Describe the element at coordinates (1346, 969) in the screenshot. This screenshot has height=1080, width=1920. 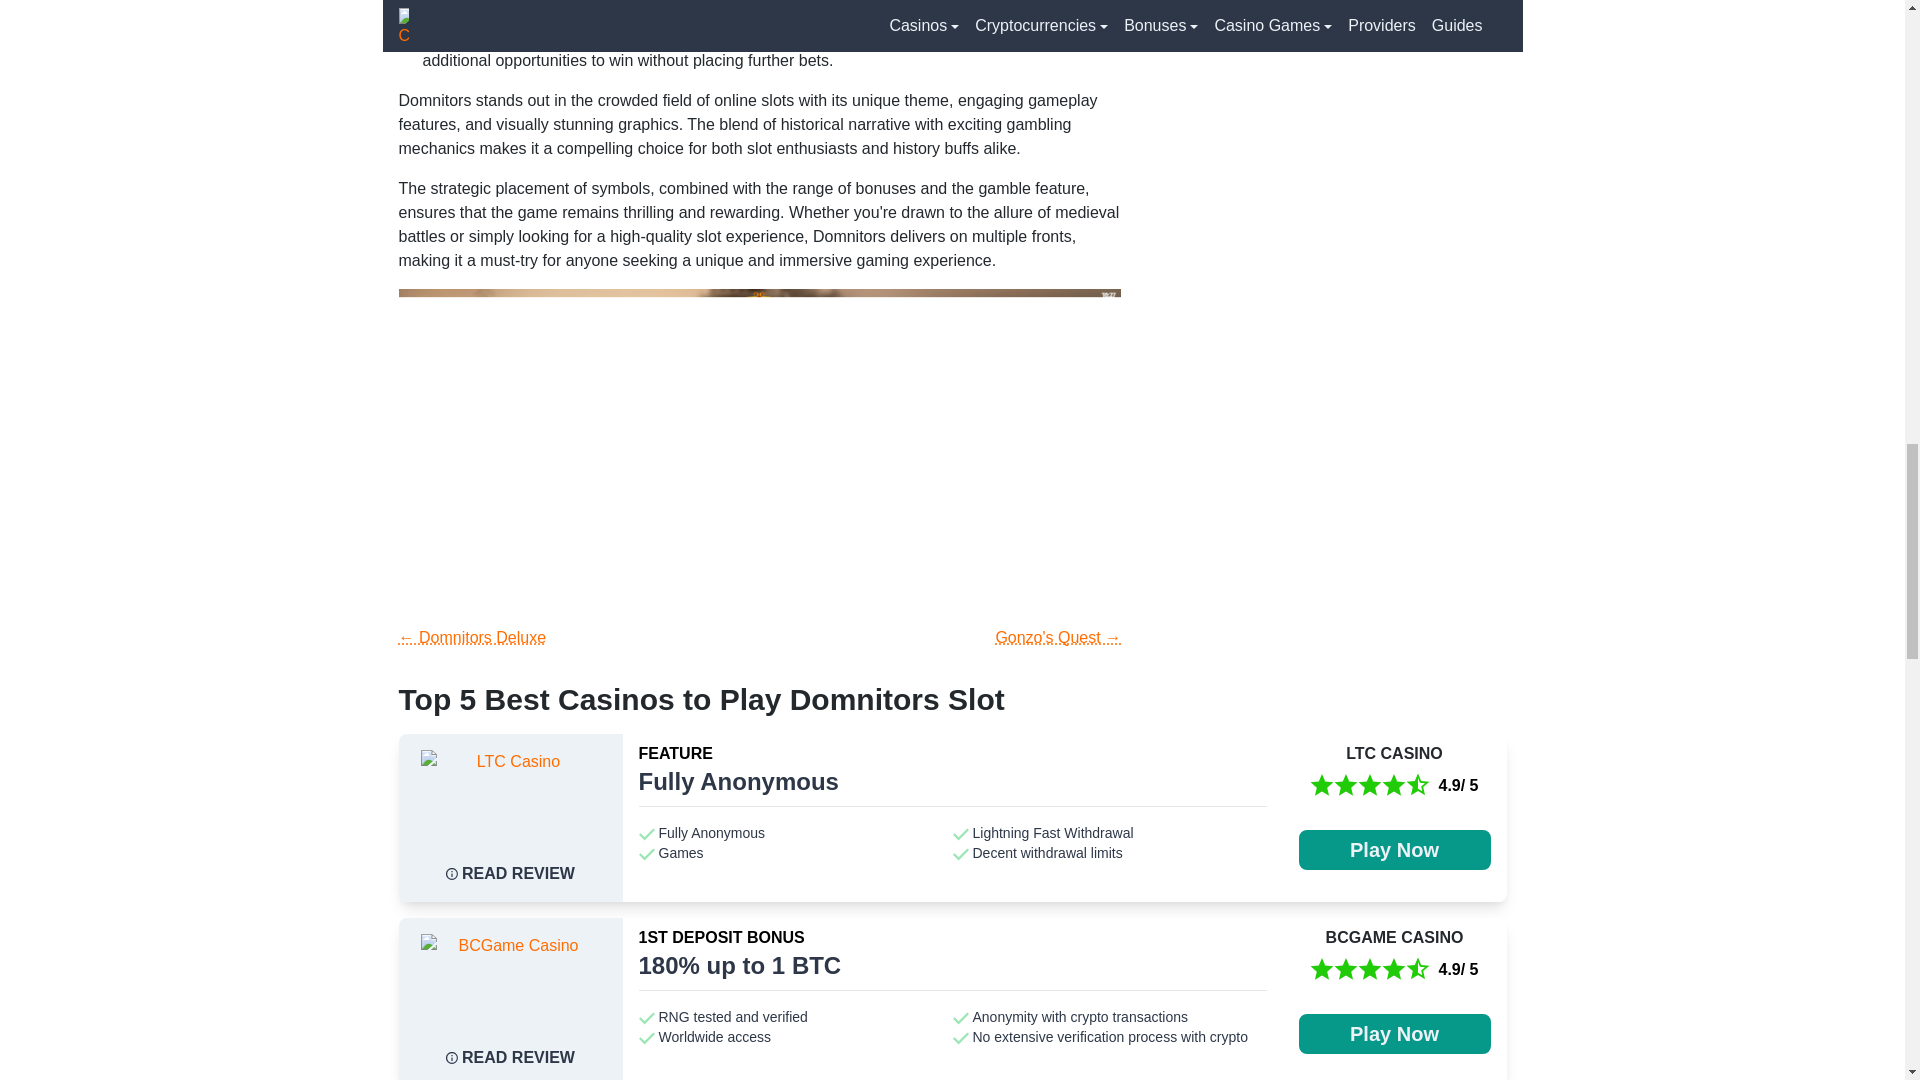
I see `full star` at that location.